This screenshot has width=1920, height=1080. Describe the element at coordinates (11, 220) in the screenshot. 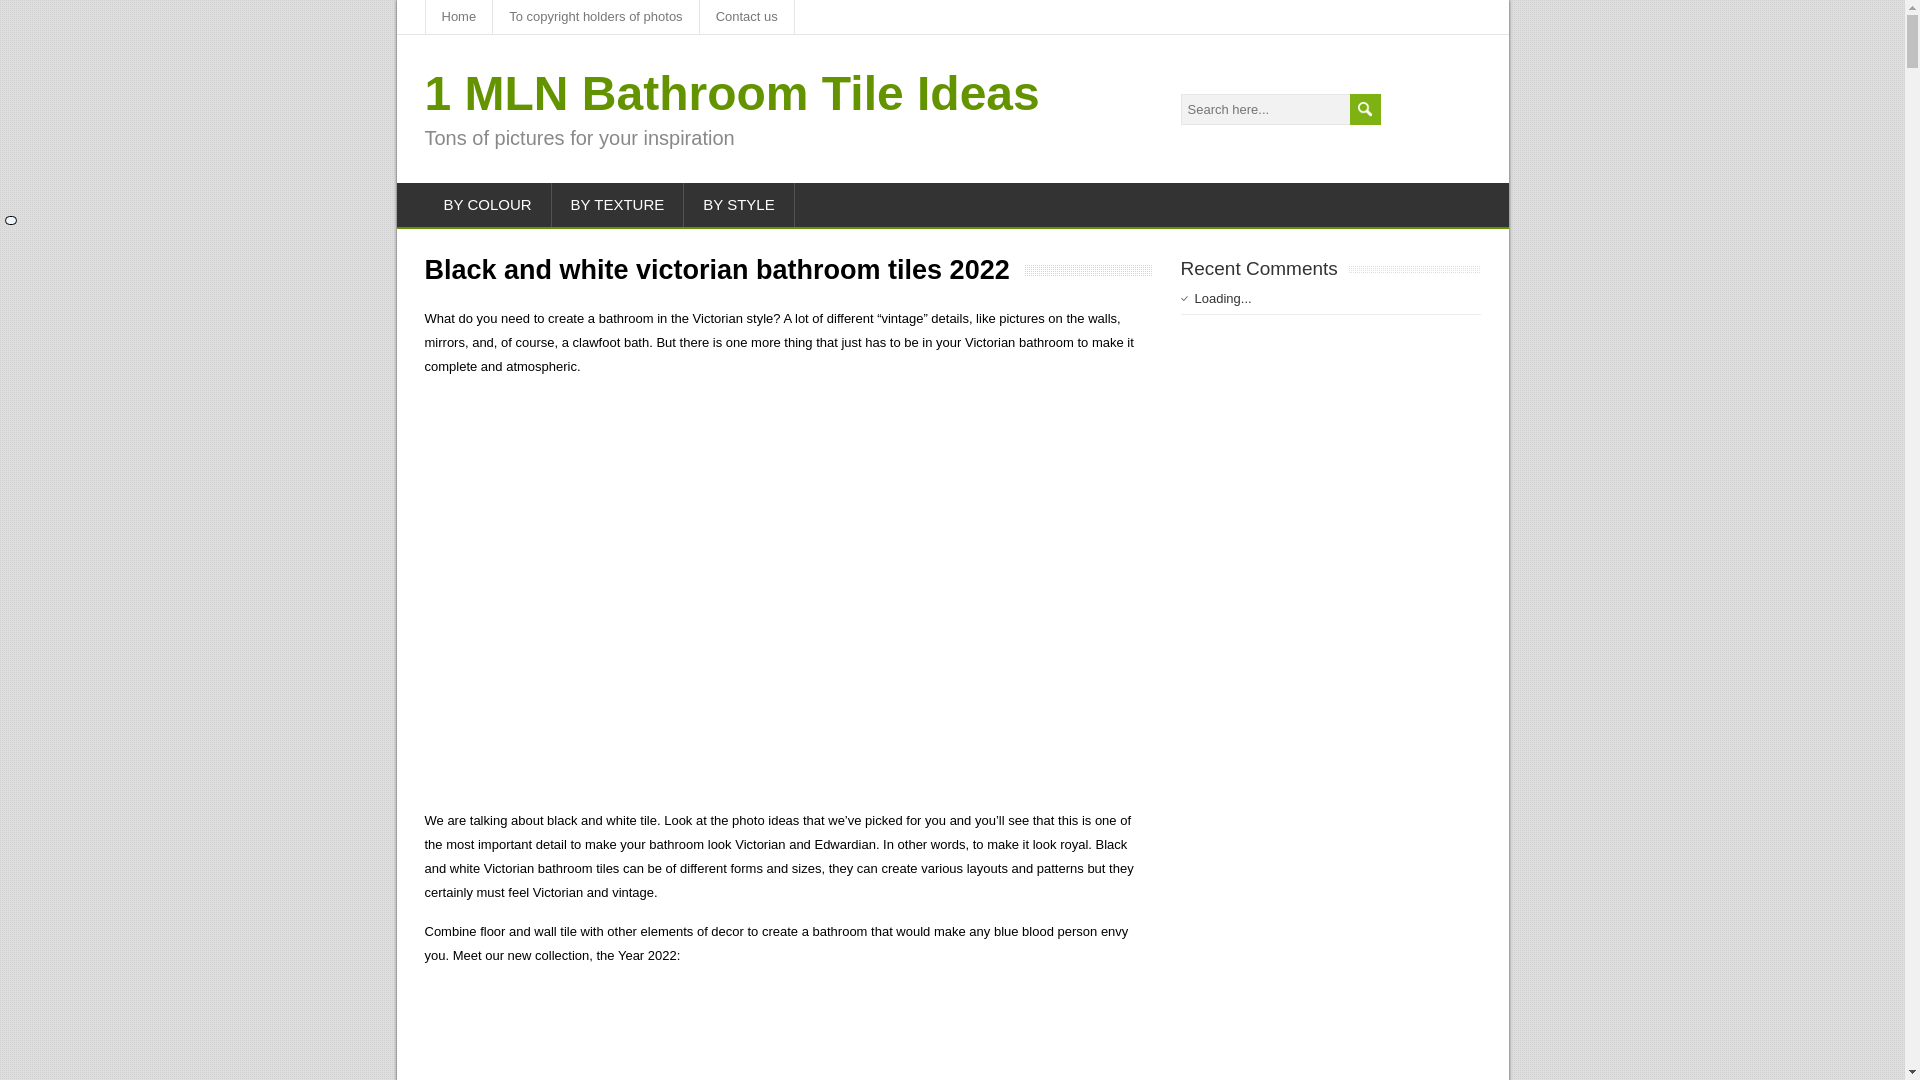

I see `Share This With Your Friends` at that location.